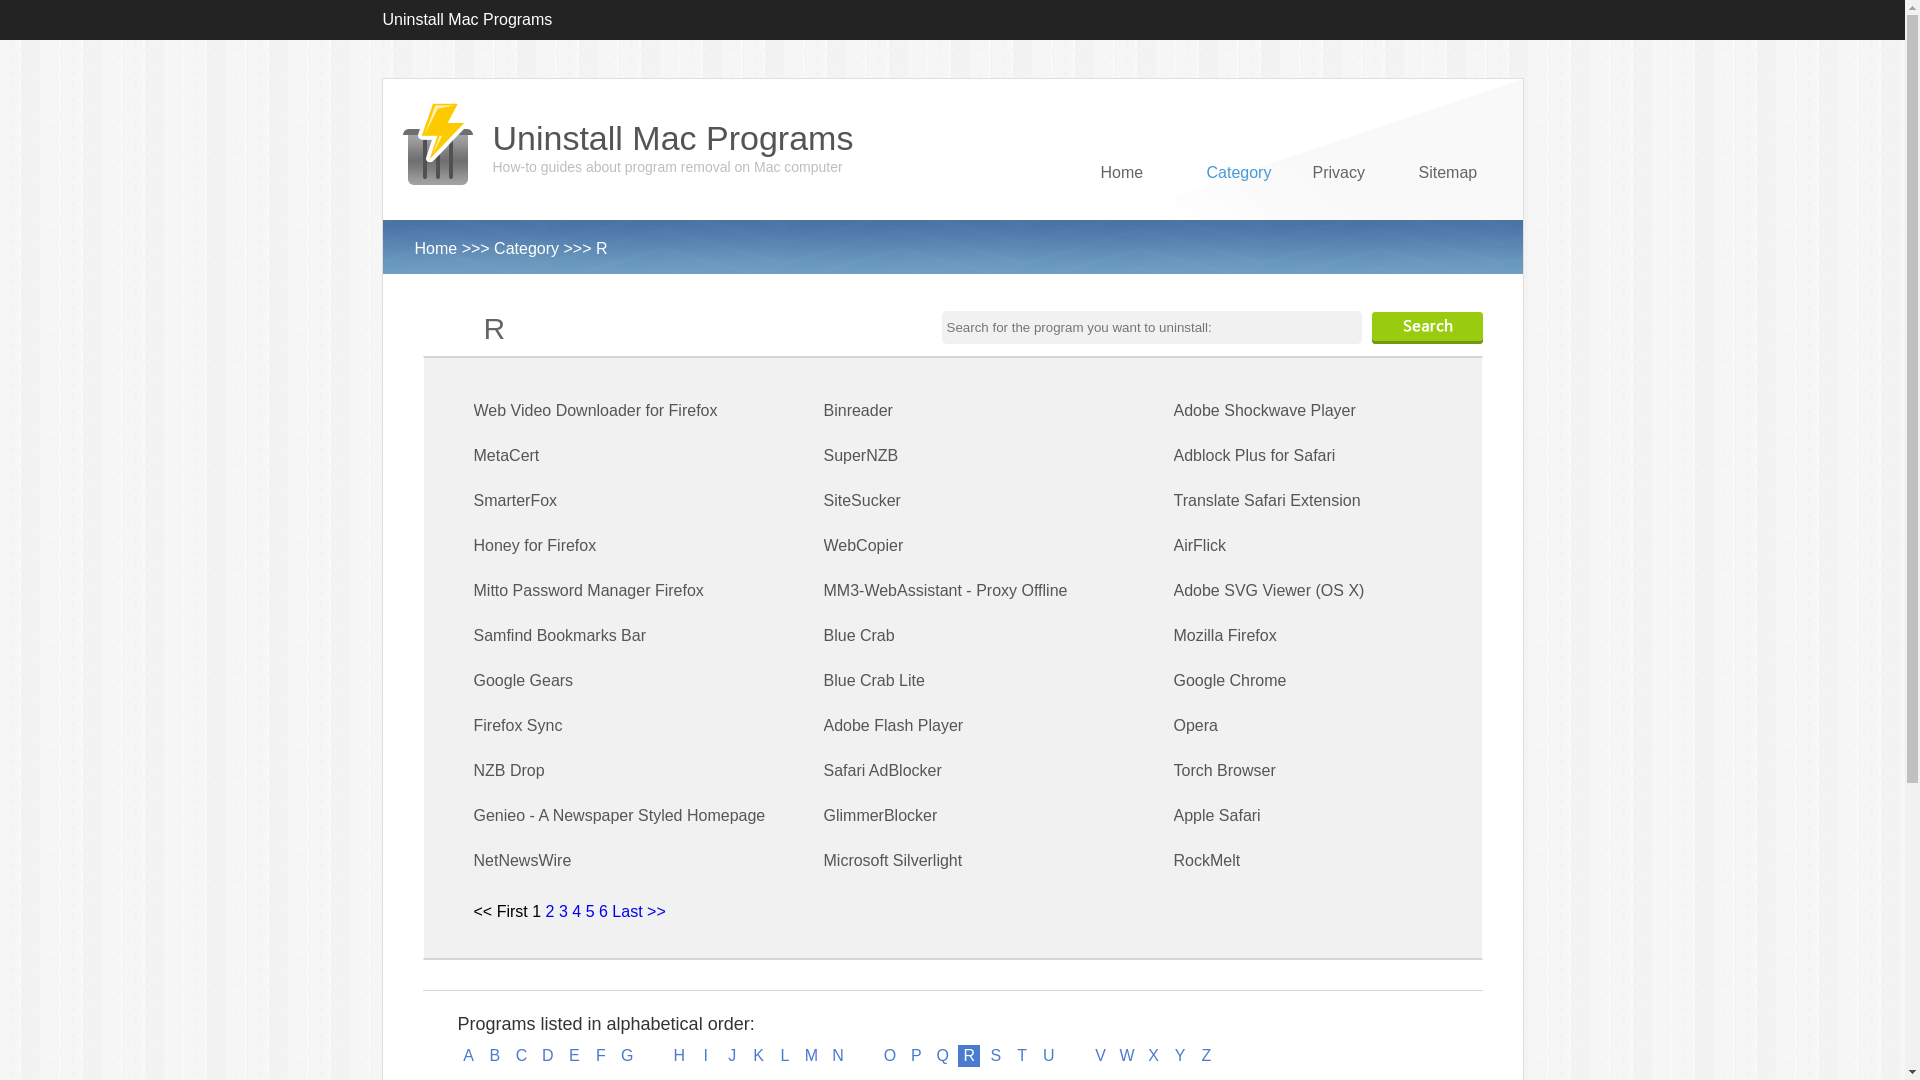  What do you see at coordinates (1255, 455) in the screenshot?
I see `Adblock Plus for Safari` at bounding box center [1255, 455].